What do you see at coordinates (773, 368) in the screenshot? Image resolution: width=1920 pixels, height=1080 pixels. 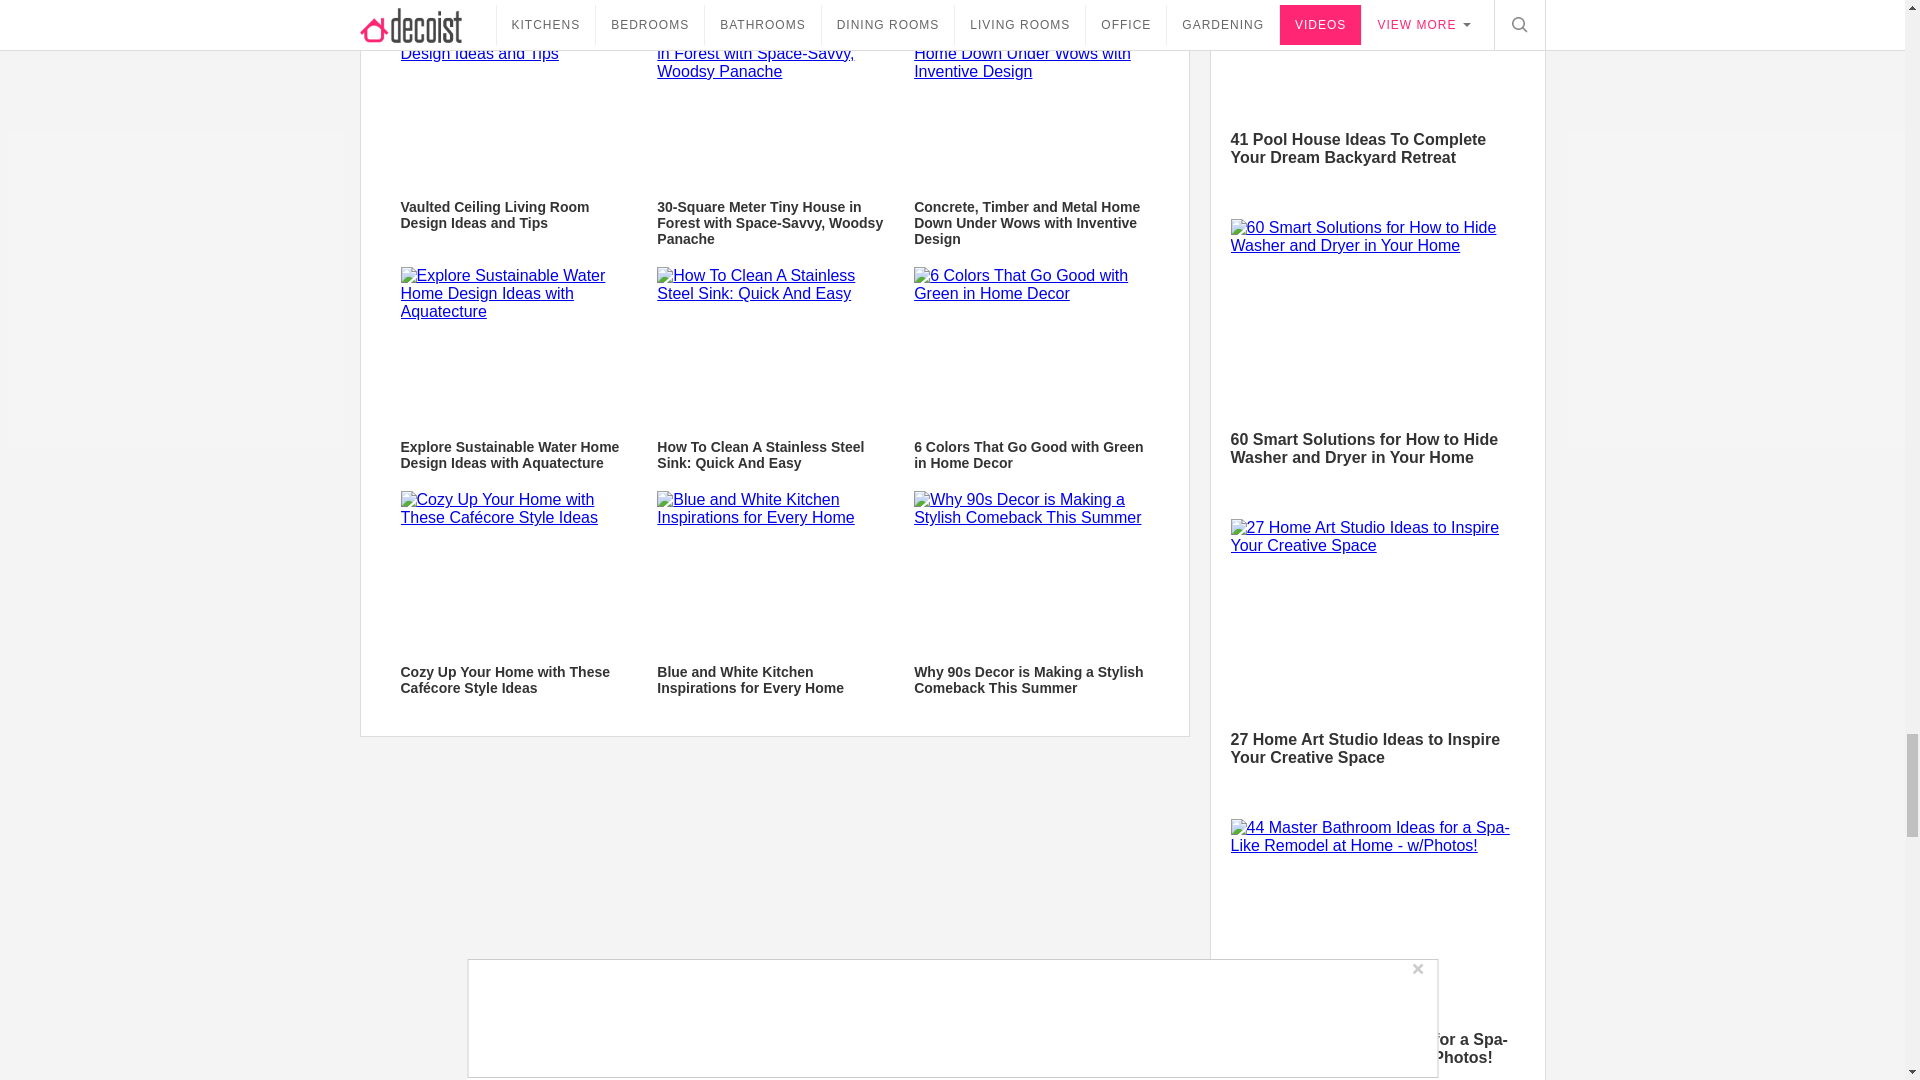 I see `How To Clean A Stainless Steel Sink: Quick And Easy` at bounding box center [773, 368].